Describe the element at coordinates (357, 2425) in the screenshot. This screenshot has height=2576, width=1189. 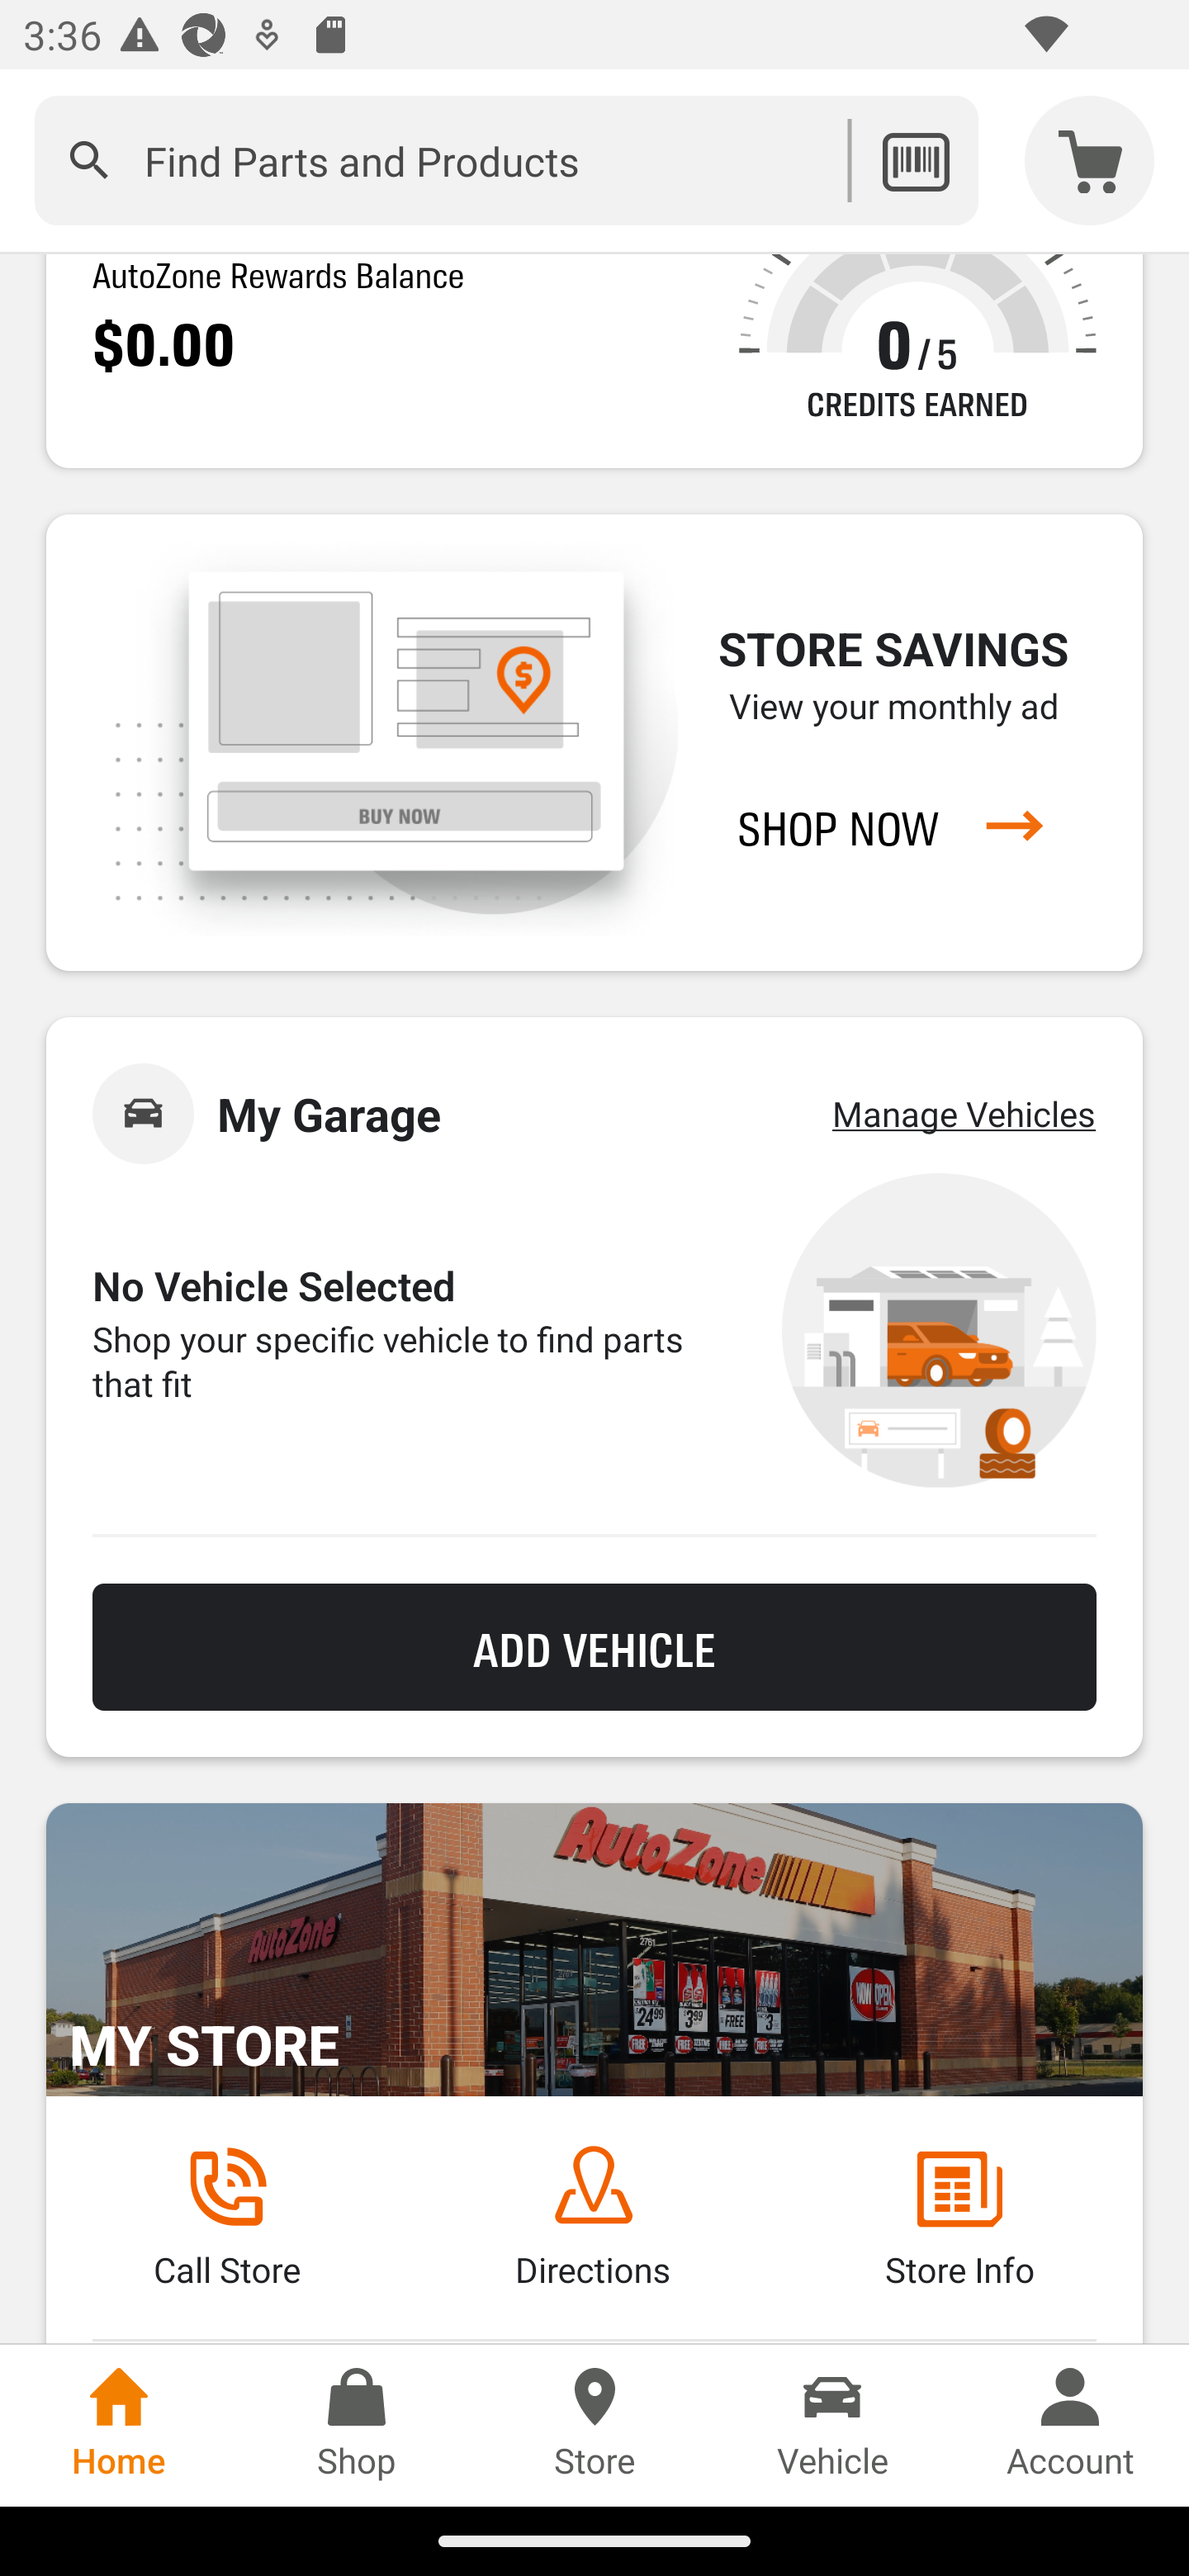
I see `Shop` at that location.